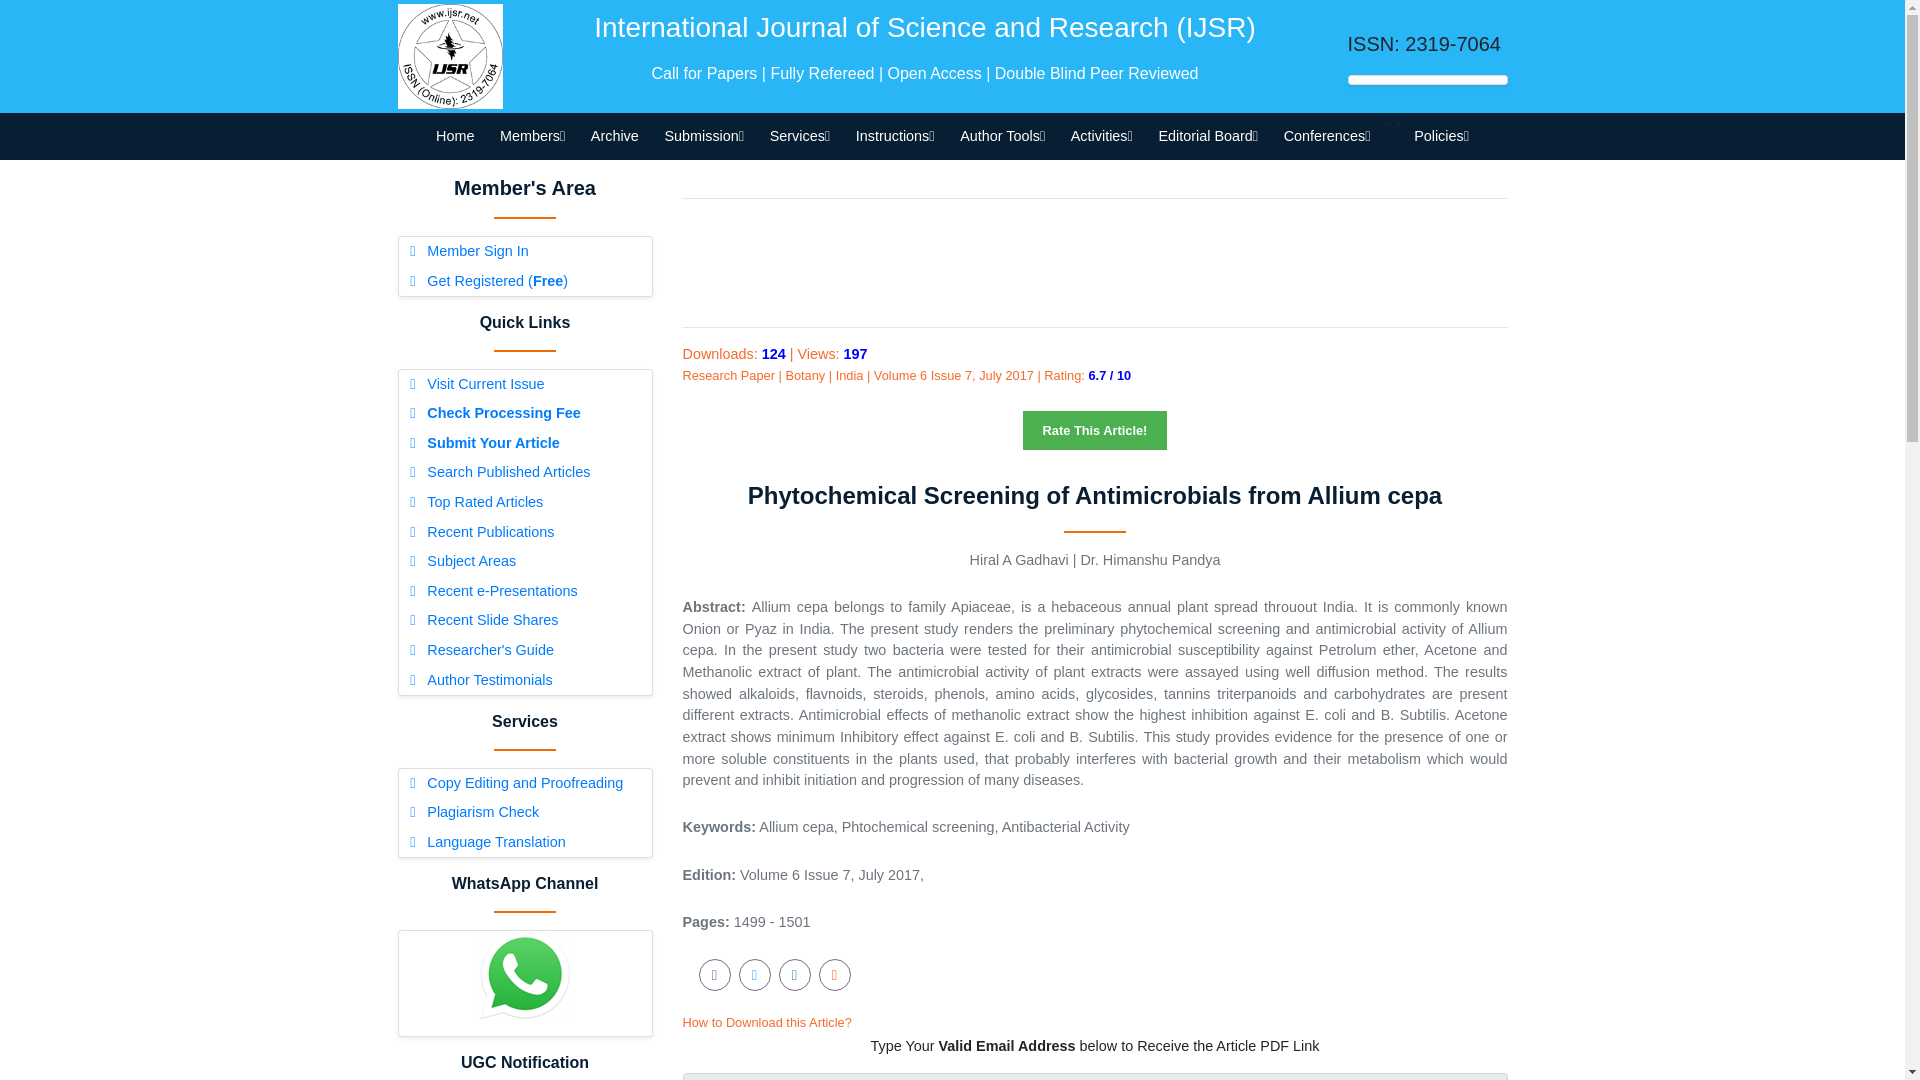  What do you see at coordinates (1102, 136) in the screenshot?
I see `Activities` at bounding box center [1102, 136].